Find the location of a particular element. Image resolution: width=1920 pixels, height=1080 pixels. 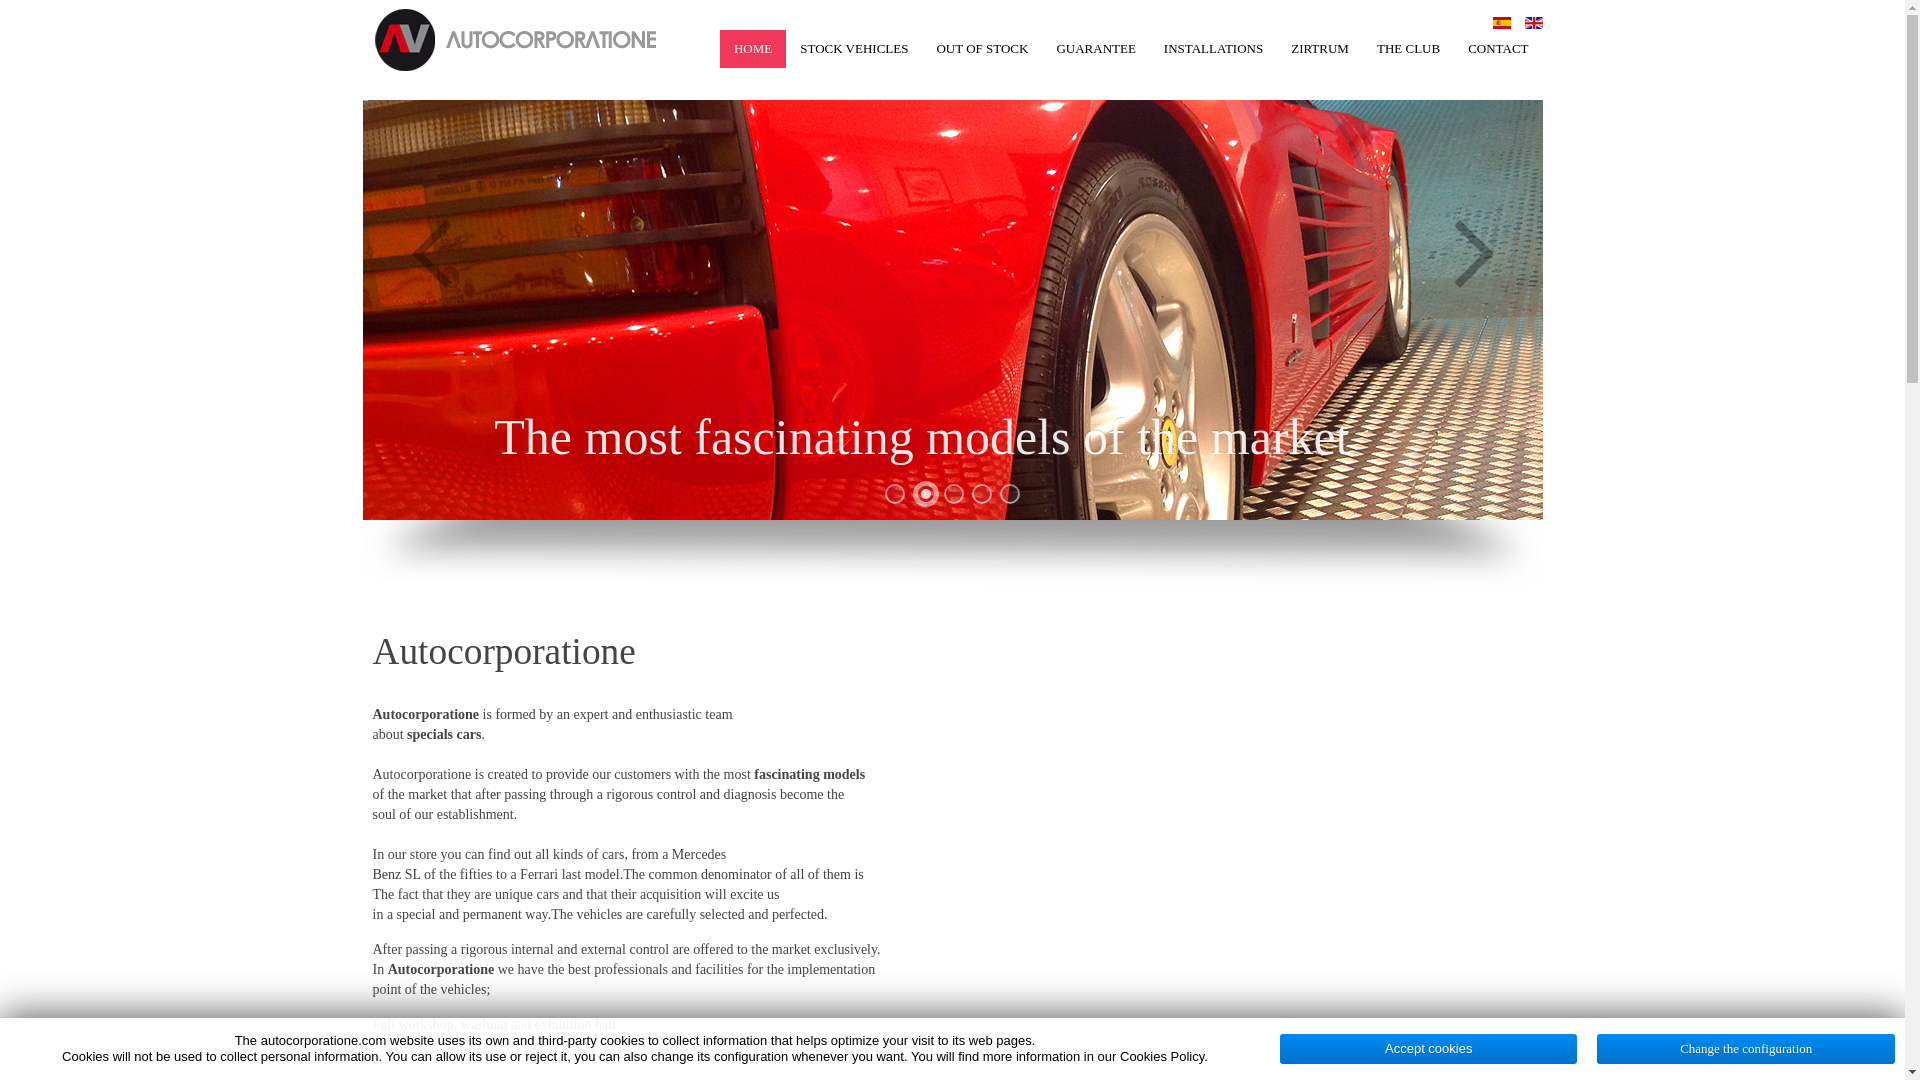

GUARANTEE is located at coordinates (1095, 49).